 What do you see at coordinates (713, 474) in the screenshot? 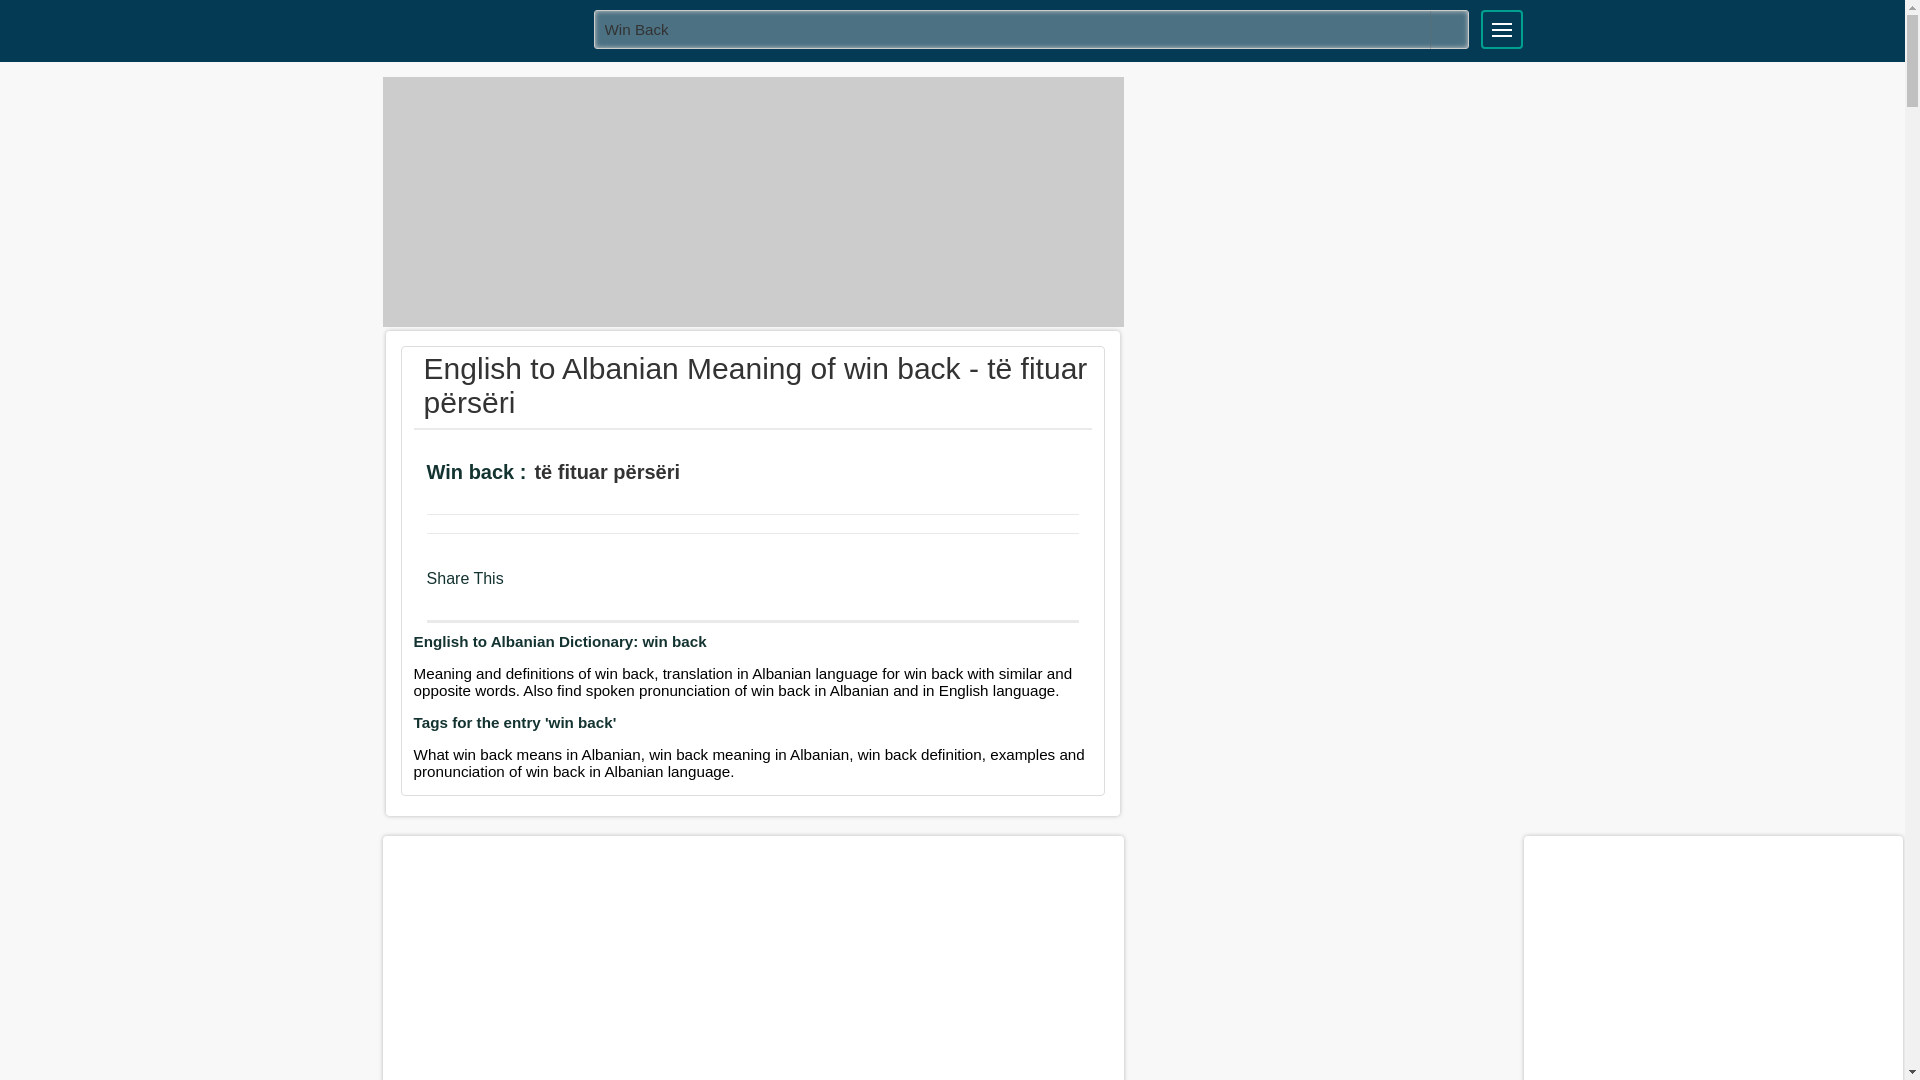
I see `Say The Word` at bounding box center [713, 474].